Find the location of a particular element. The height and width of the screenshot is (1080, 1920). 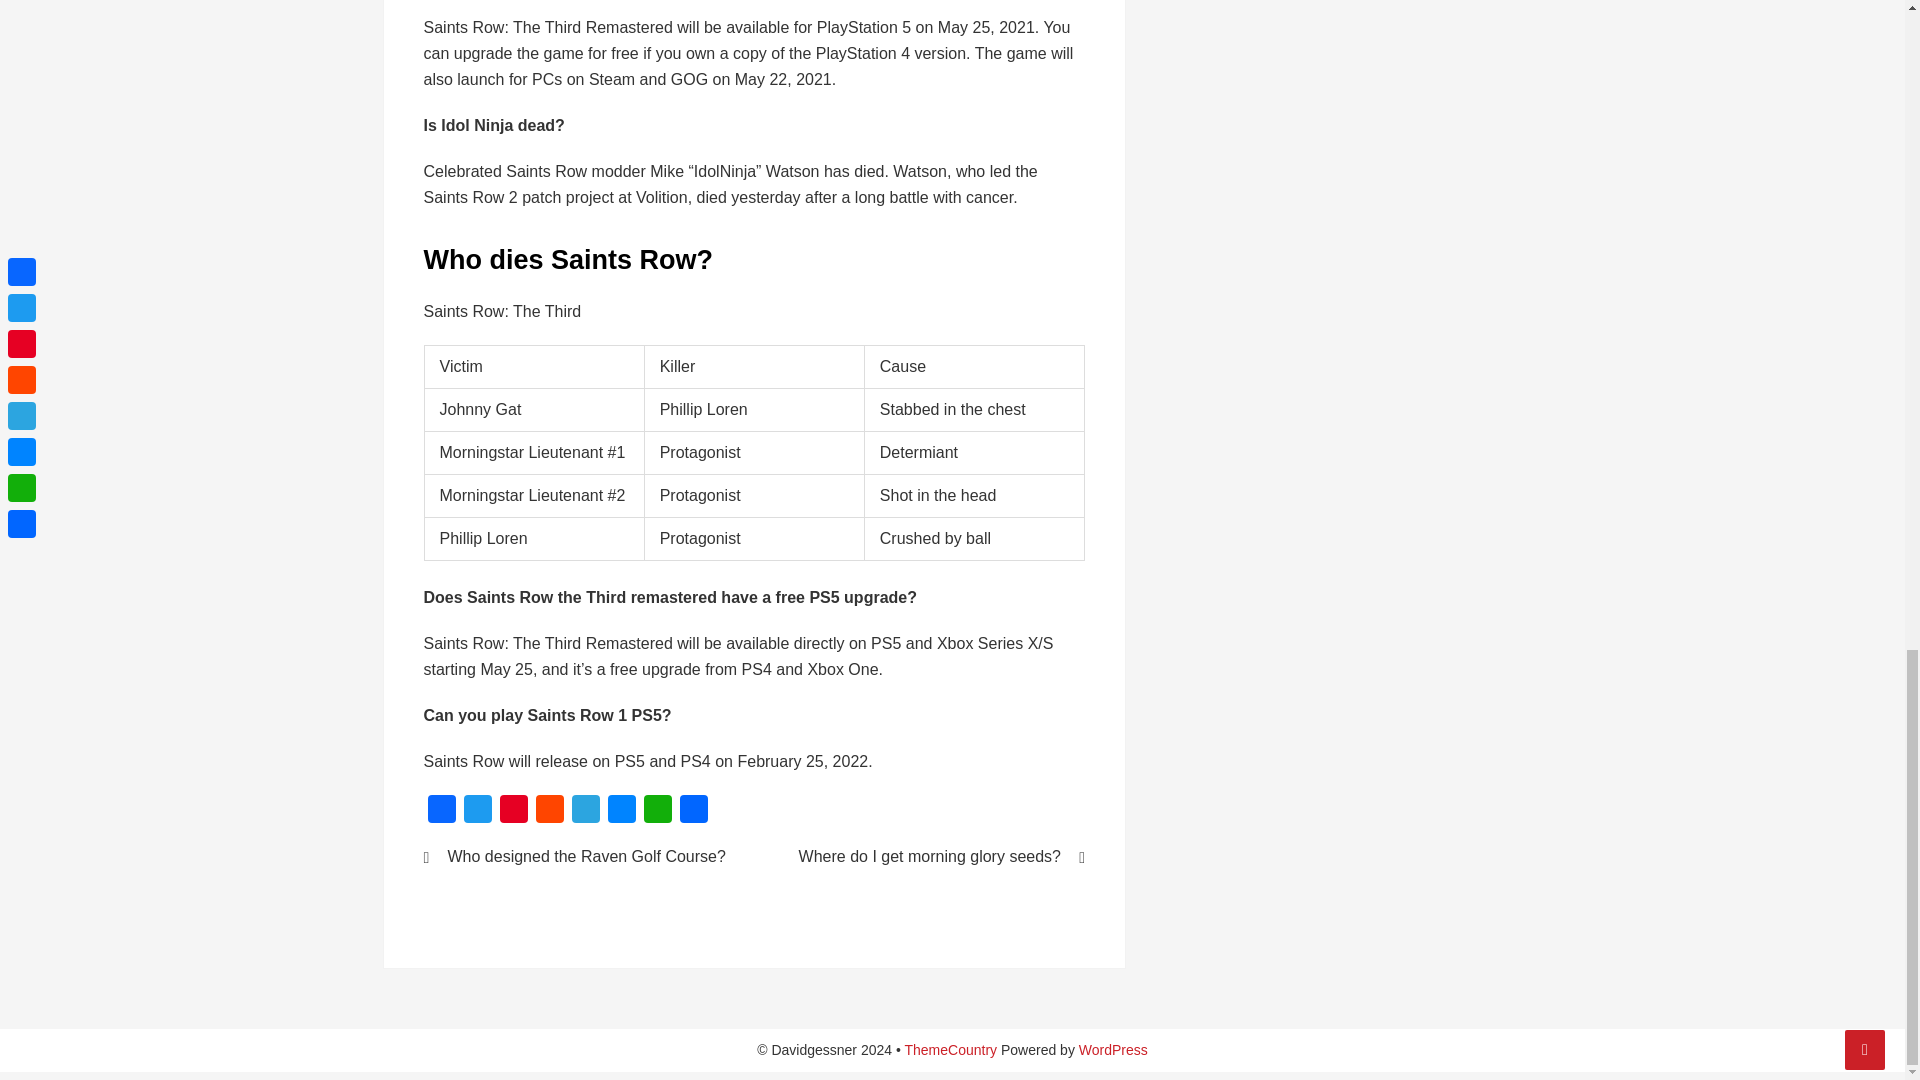

WhatsApp is located at coordinates (657, 812).